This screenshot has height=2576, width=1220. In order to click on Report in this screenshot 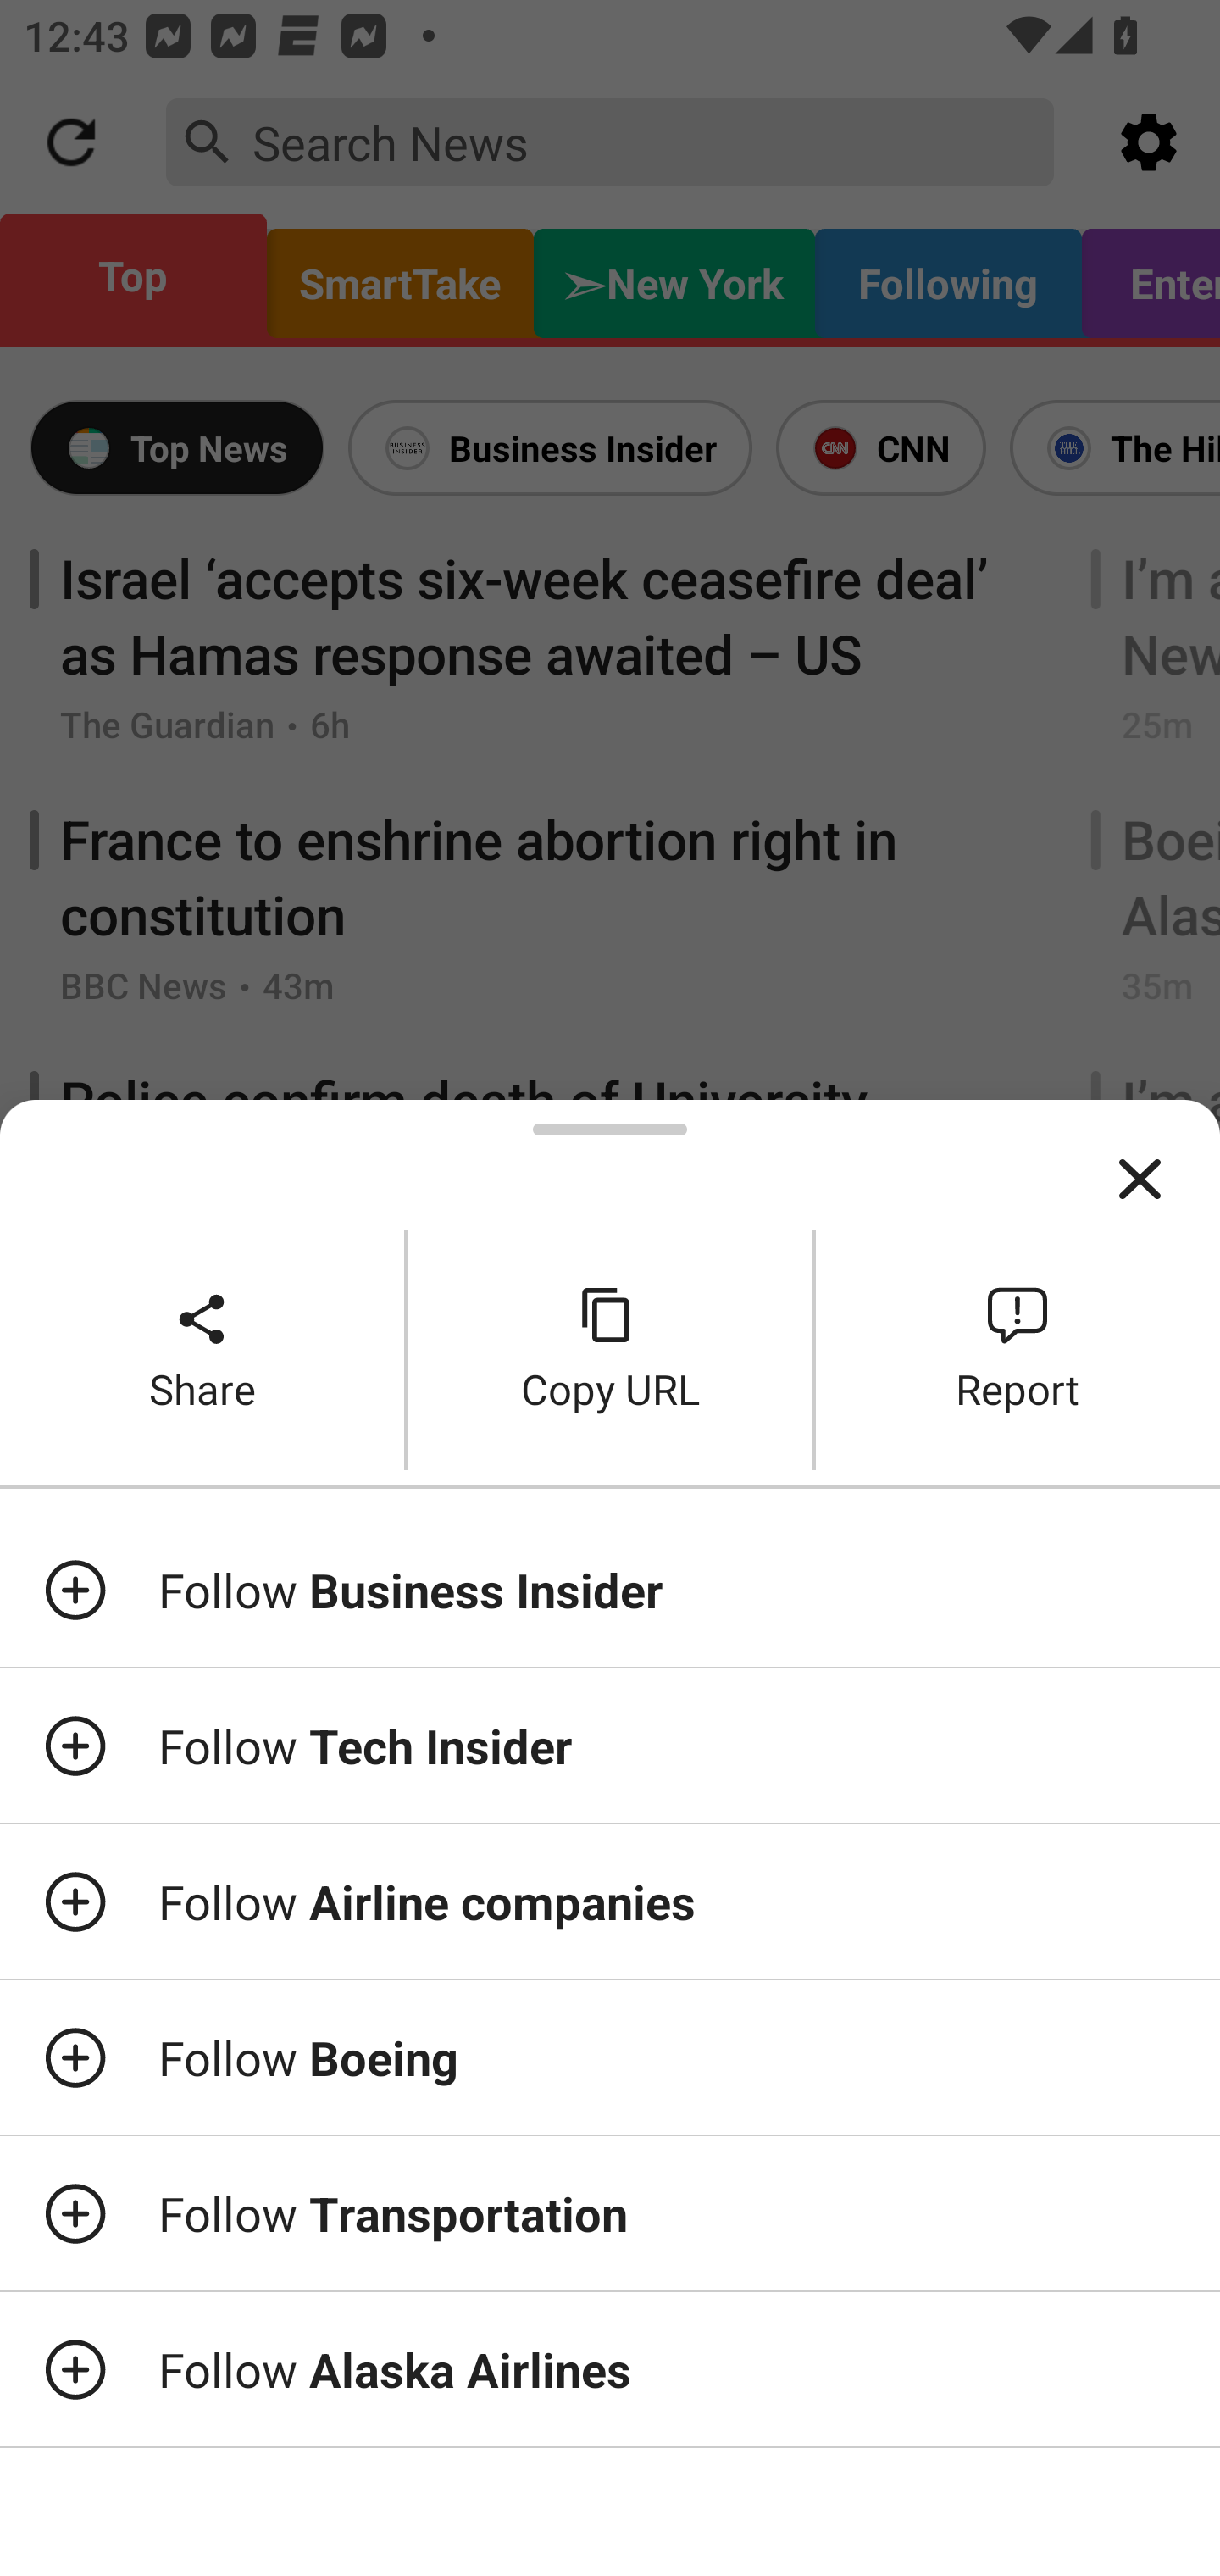, I will do `click(1018, 1351)`.